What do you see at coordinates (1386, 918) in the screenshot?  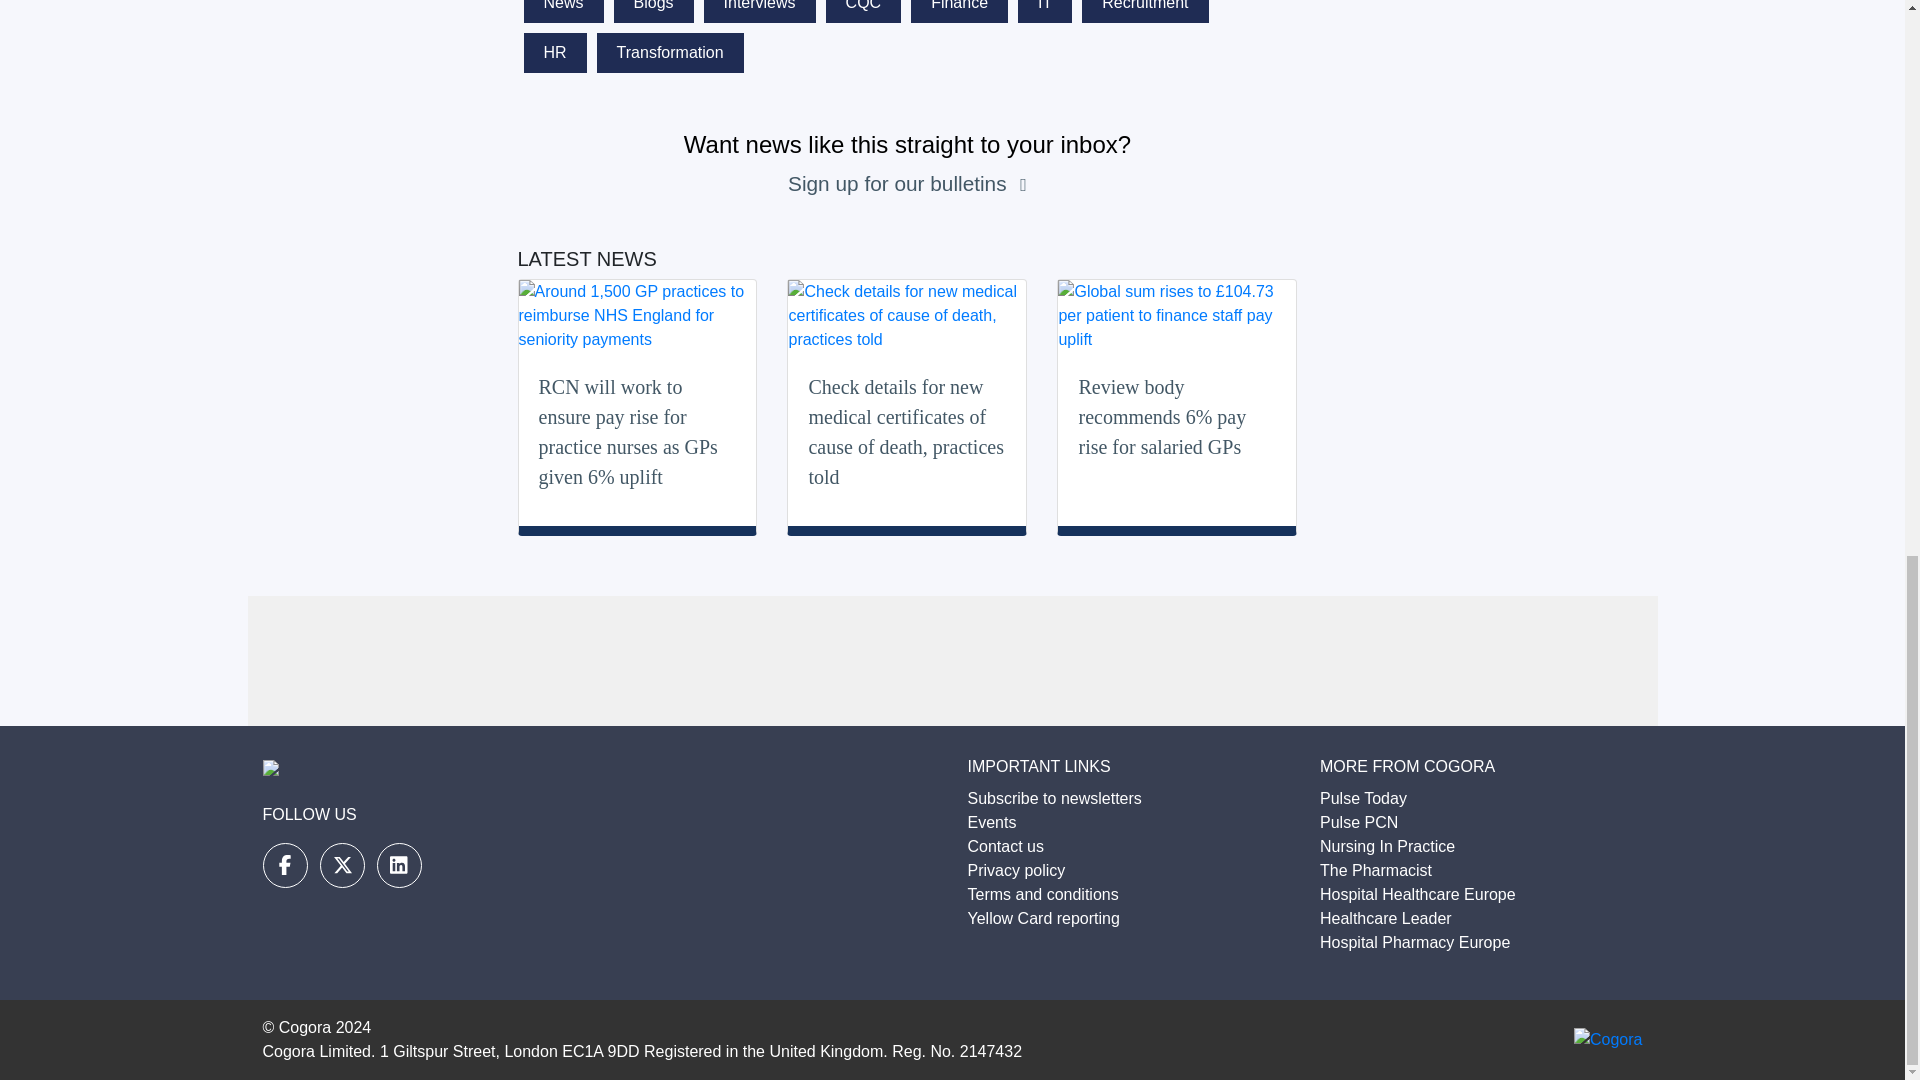 I see `Healthcare Leader` at bounding box center [1386, 918].